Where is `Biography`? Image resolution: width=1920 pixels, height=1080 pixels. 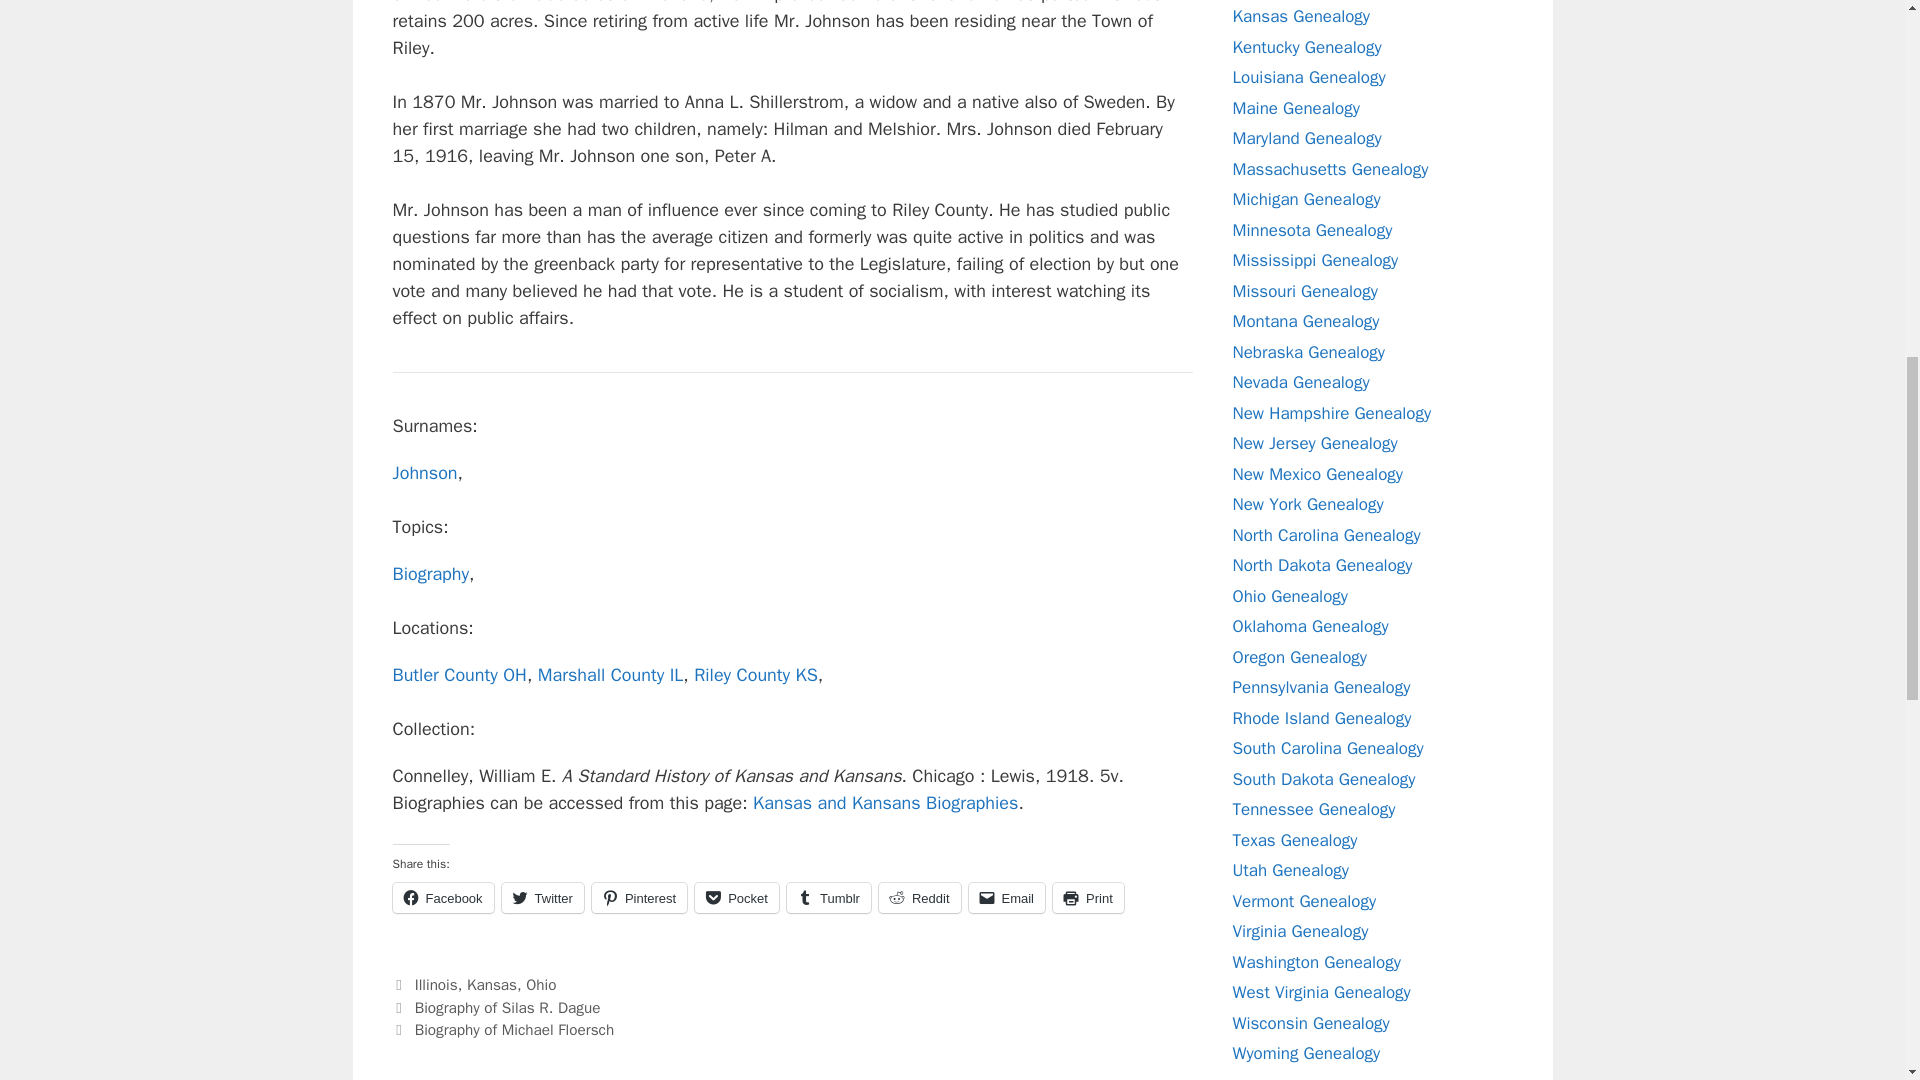
Biography is located at coordinates (430, 574).